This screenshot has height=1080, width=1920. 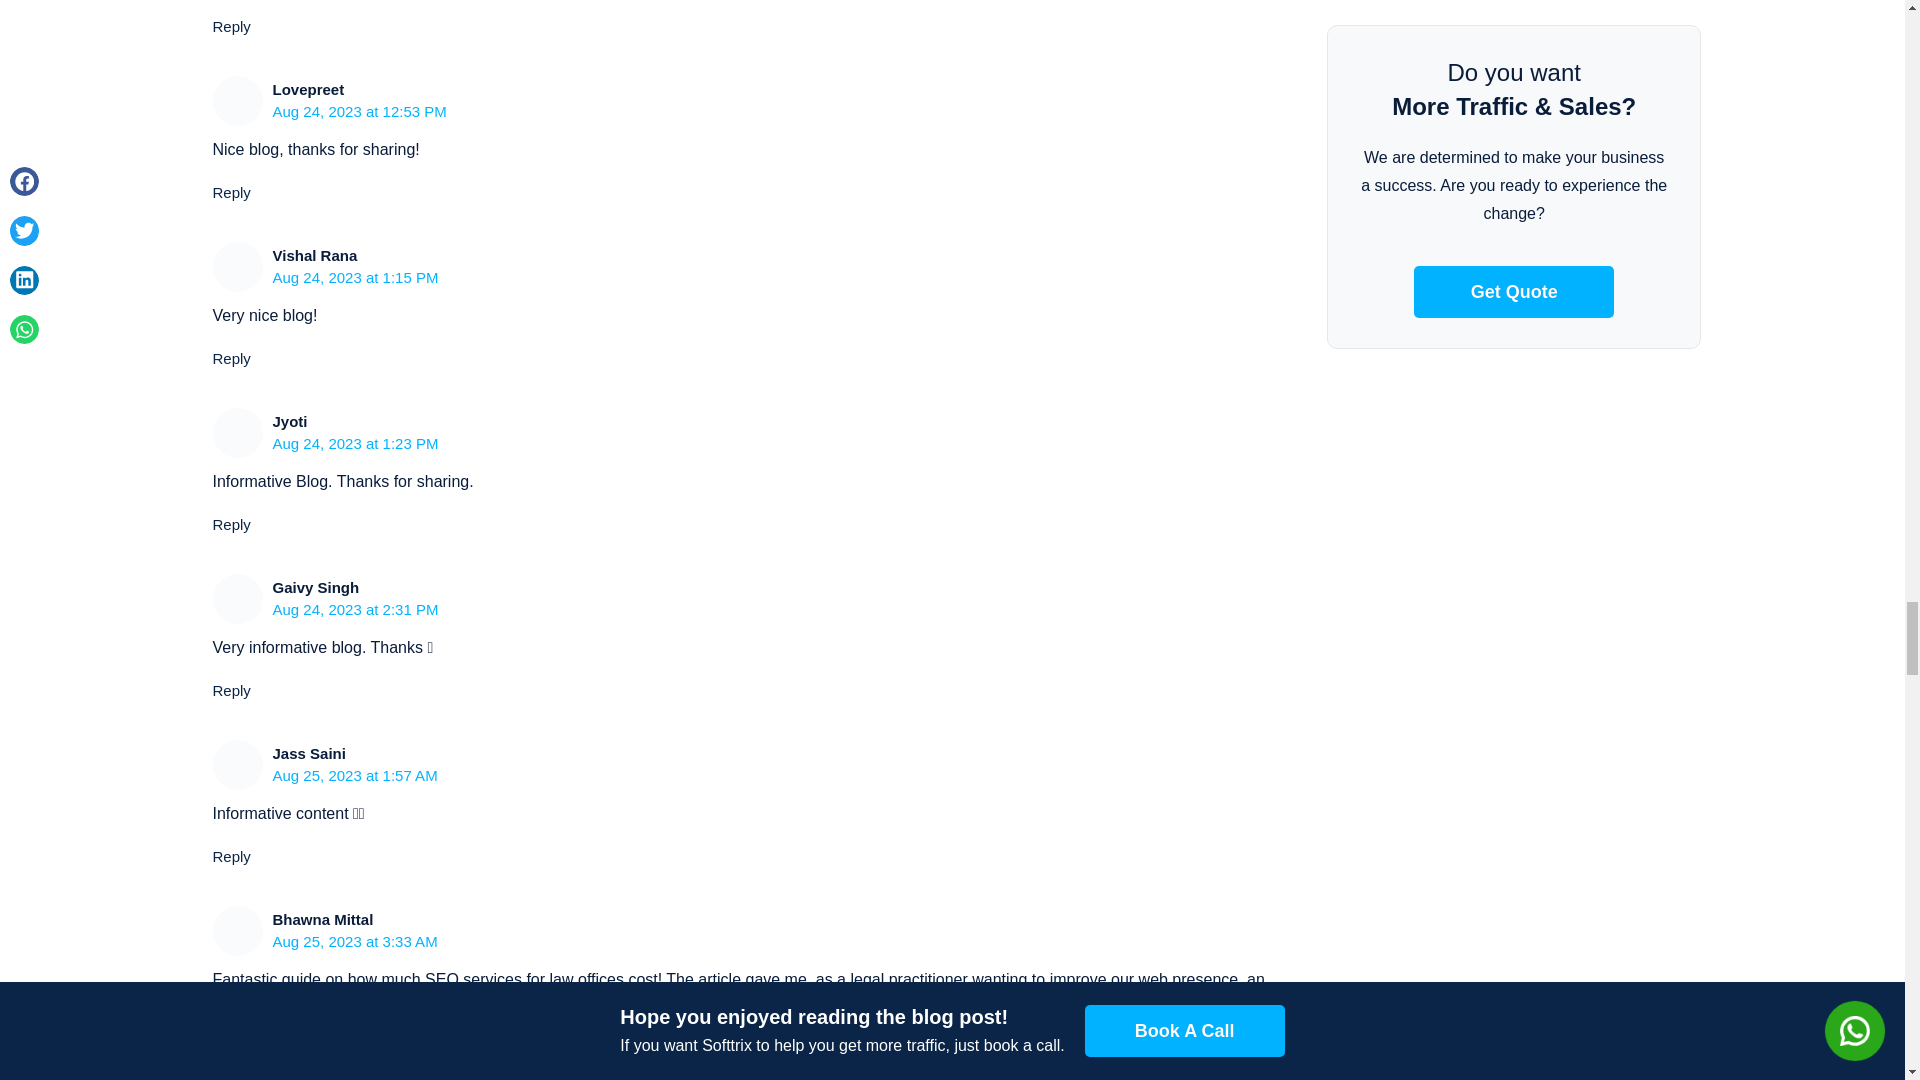 What do you see at coordinates (230, 192) in the screenshot?
I see `Reply` at bounding box center [230, 192].